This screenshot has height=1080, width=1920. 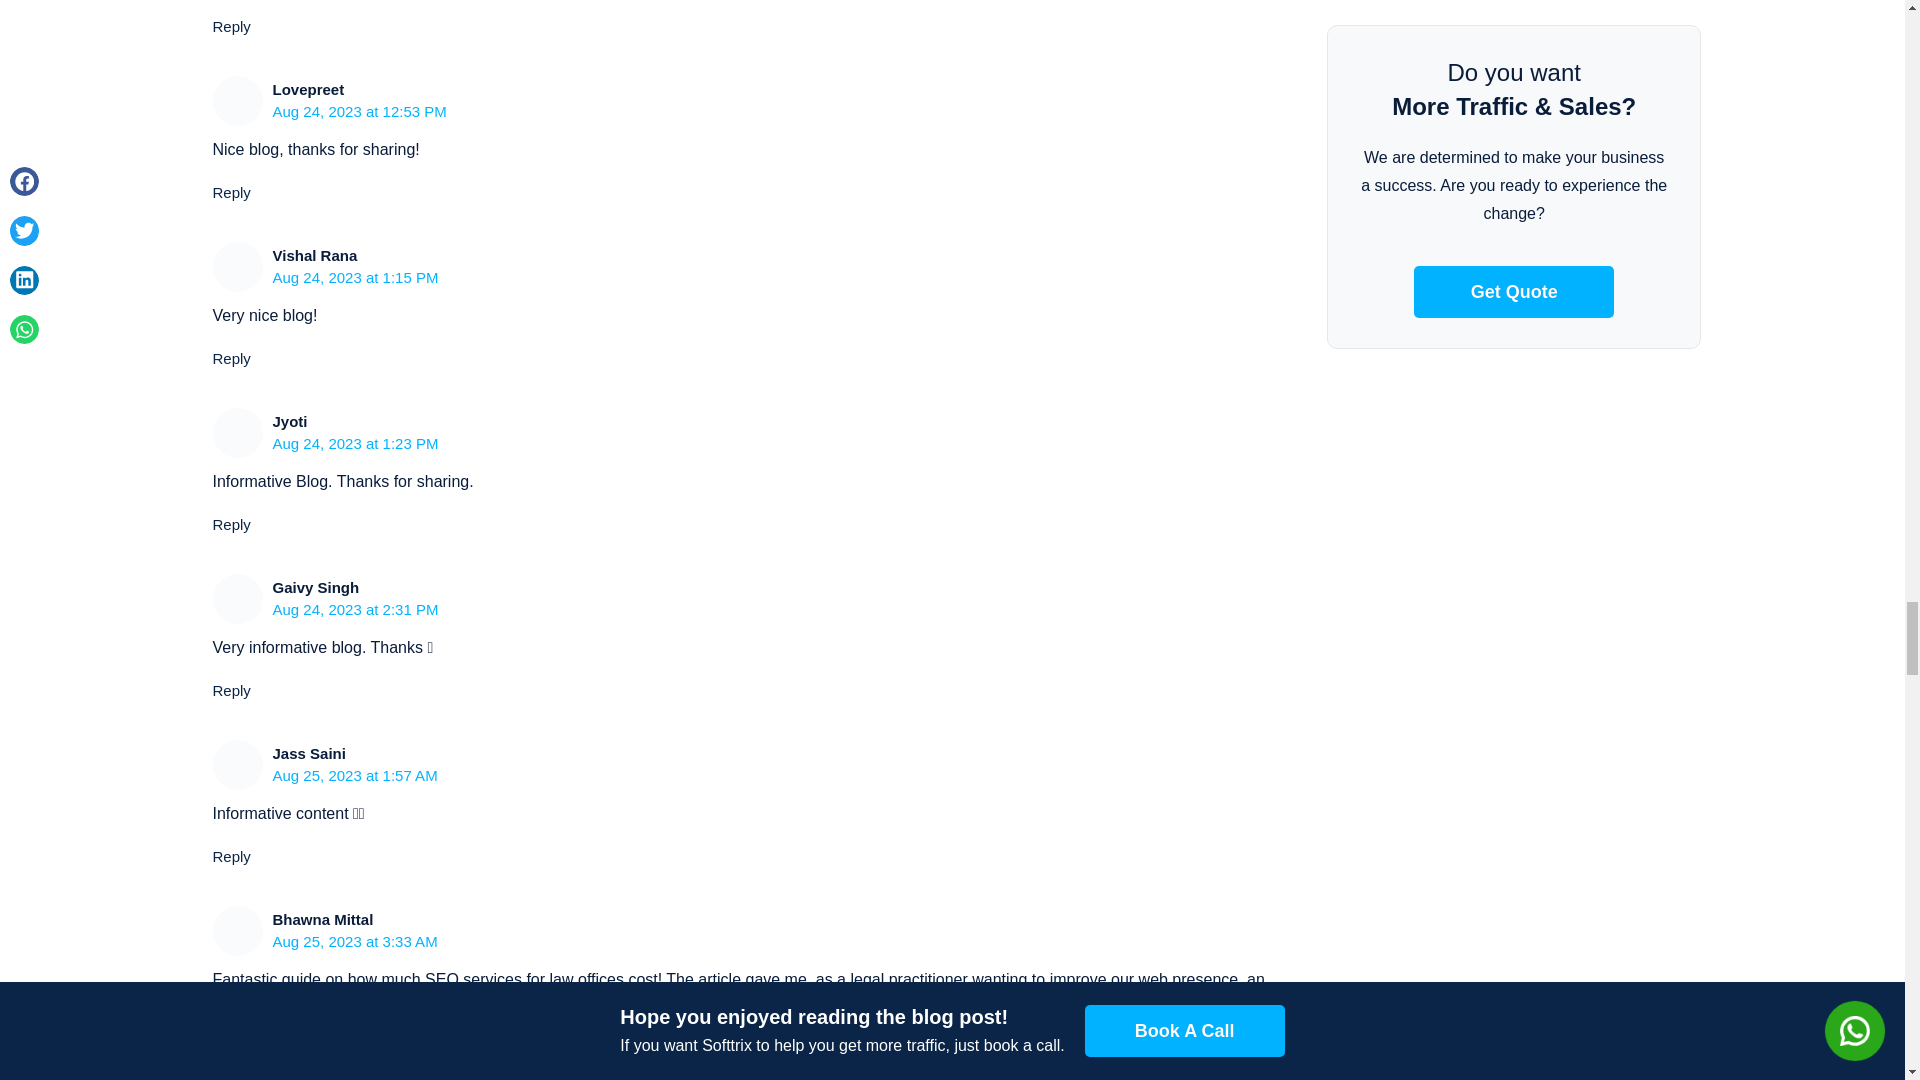 What do you see at coordinates (230, 192) in the screenshot?
I see `Reply` at bounding box center [230, 192].